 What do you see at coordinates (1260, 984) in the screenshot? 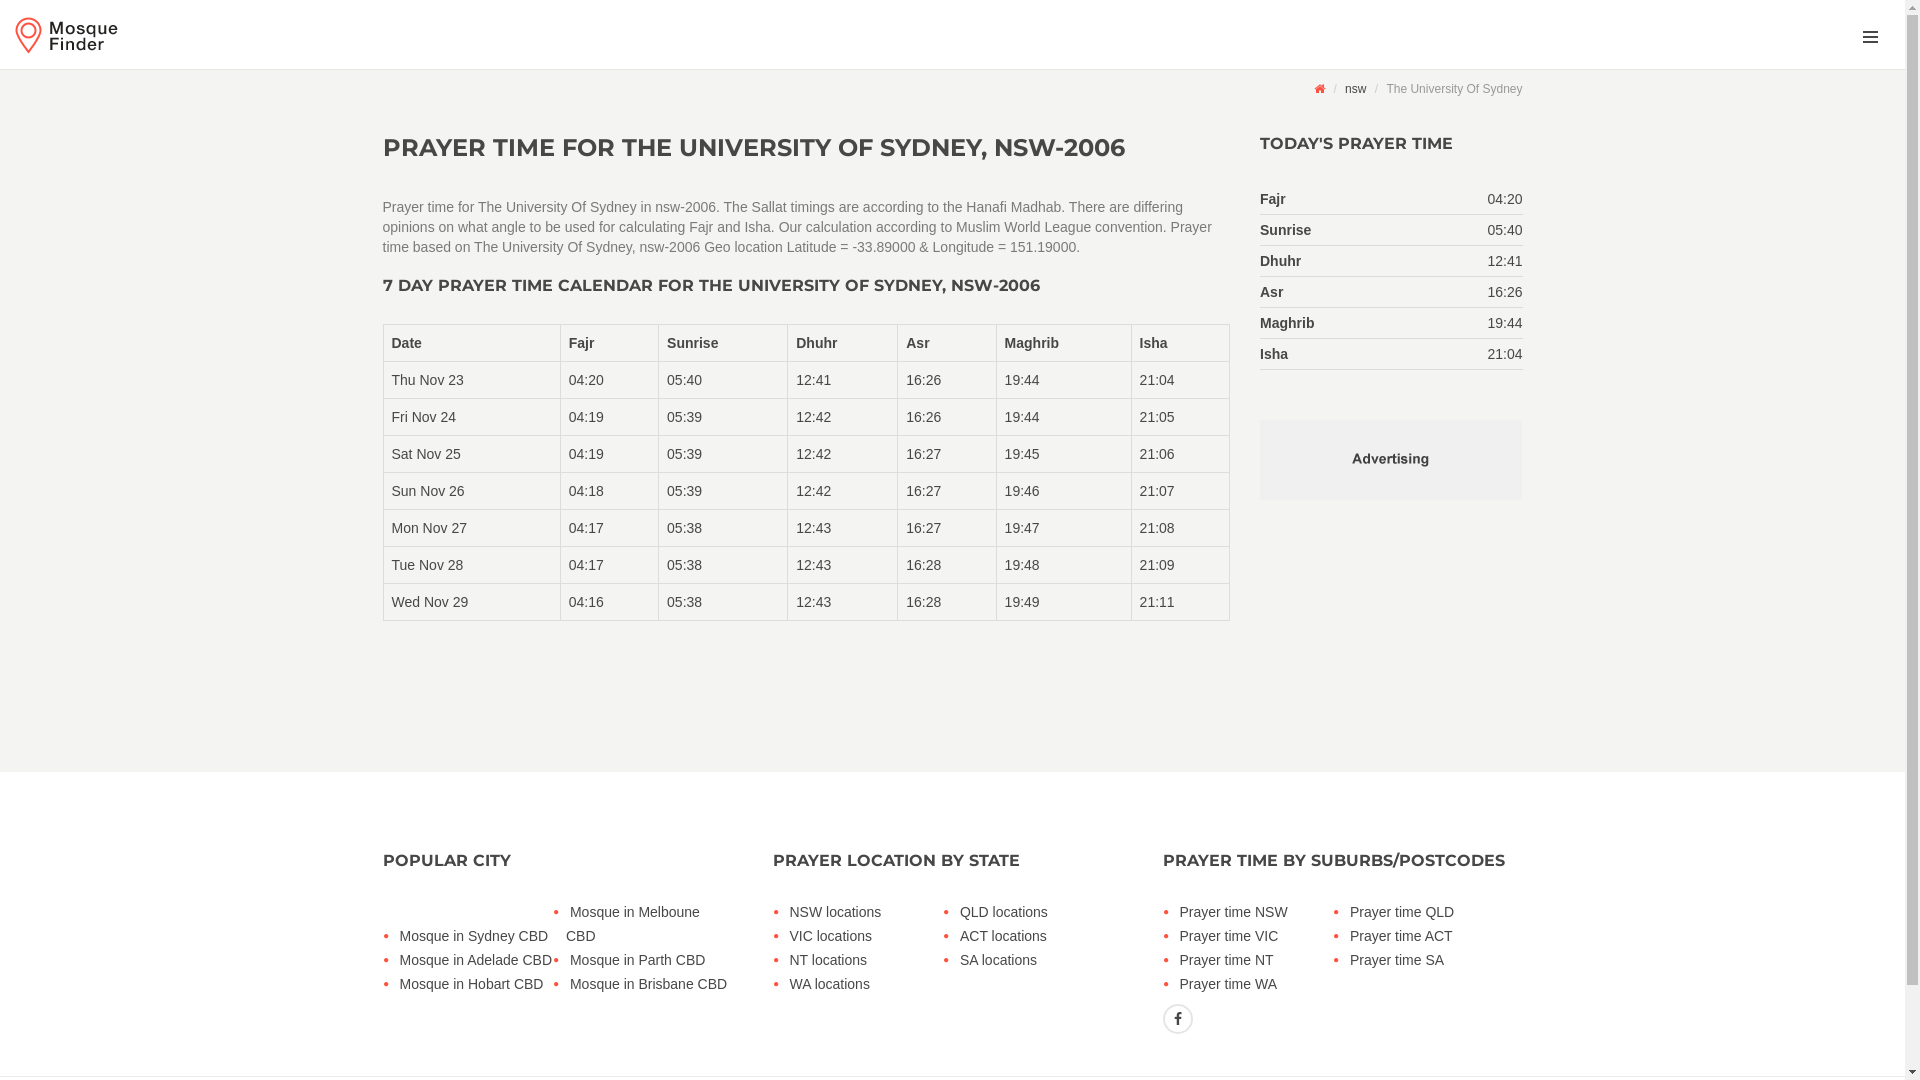
I see `Prayer time WA` at bounding box center [1260, 984].